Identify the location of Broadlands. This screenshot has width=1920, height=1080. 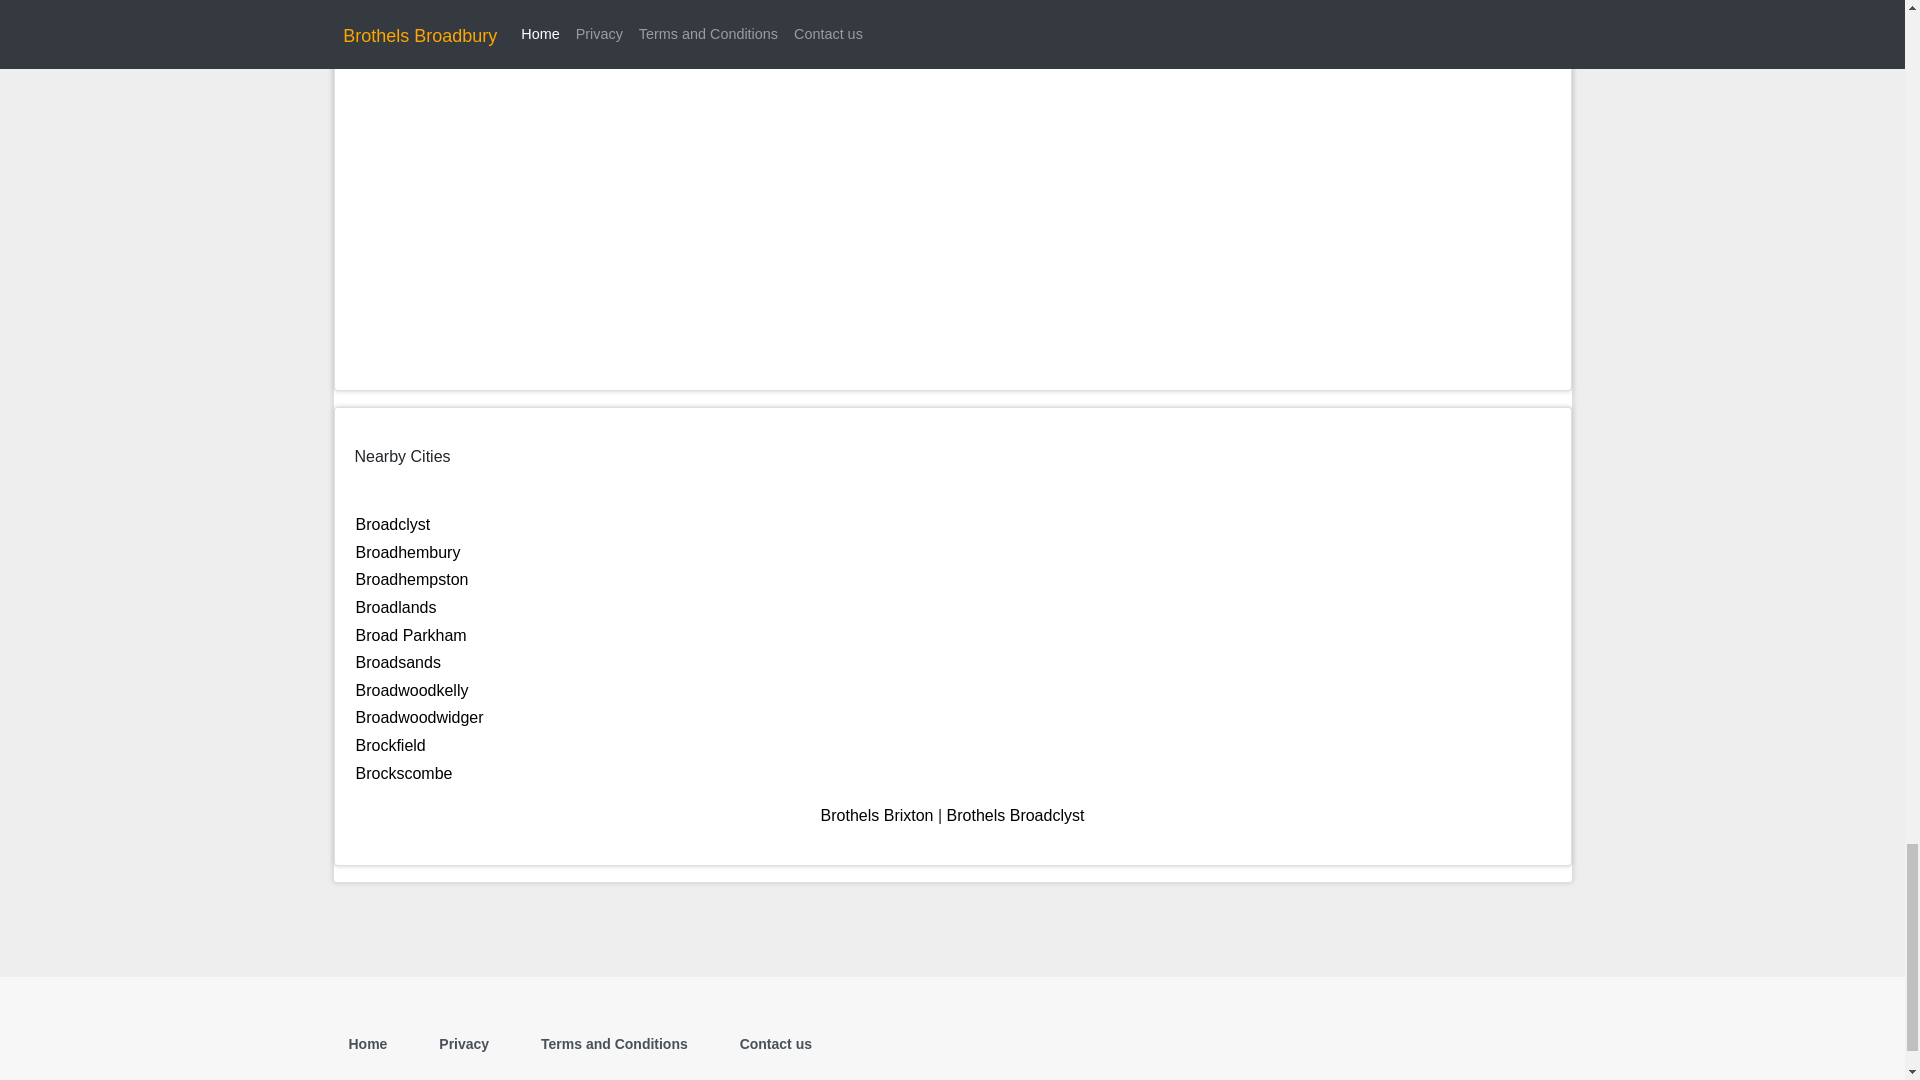
(396, 607).